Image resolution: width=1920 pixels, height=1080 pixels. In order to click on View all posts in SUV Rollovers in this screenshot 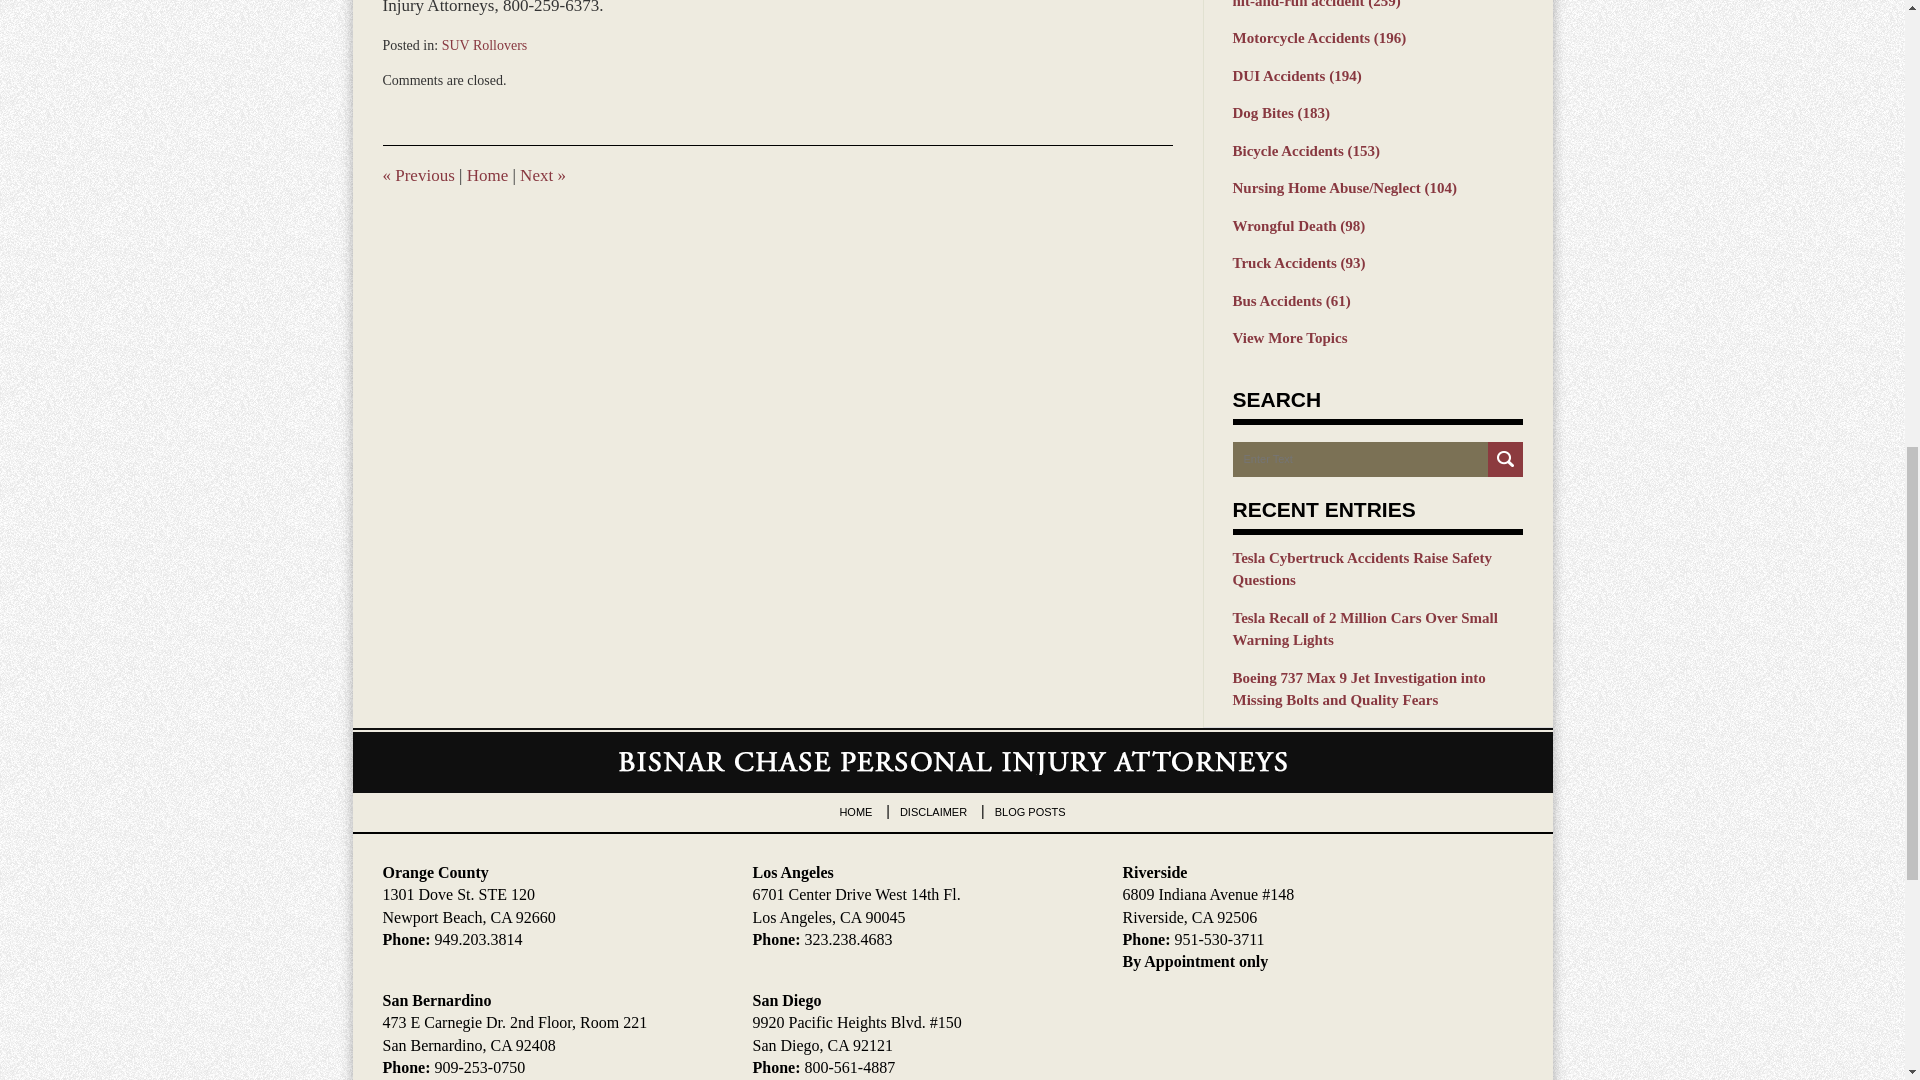, I will do `click(484, 44)`.